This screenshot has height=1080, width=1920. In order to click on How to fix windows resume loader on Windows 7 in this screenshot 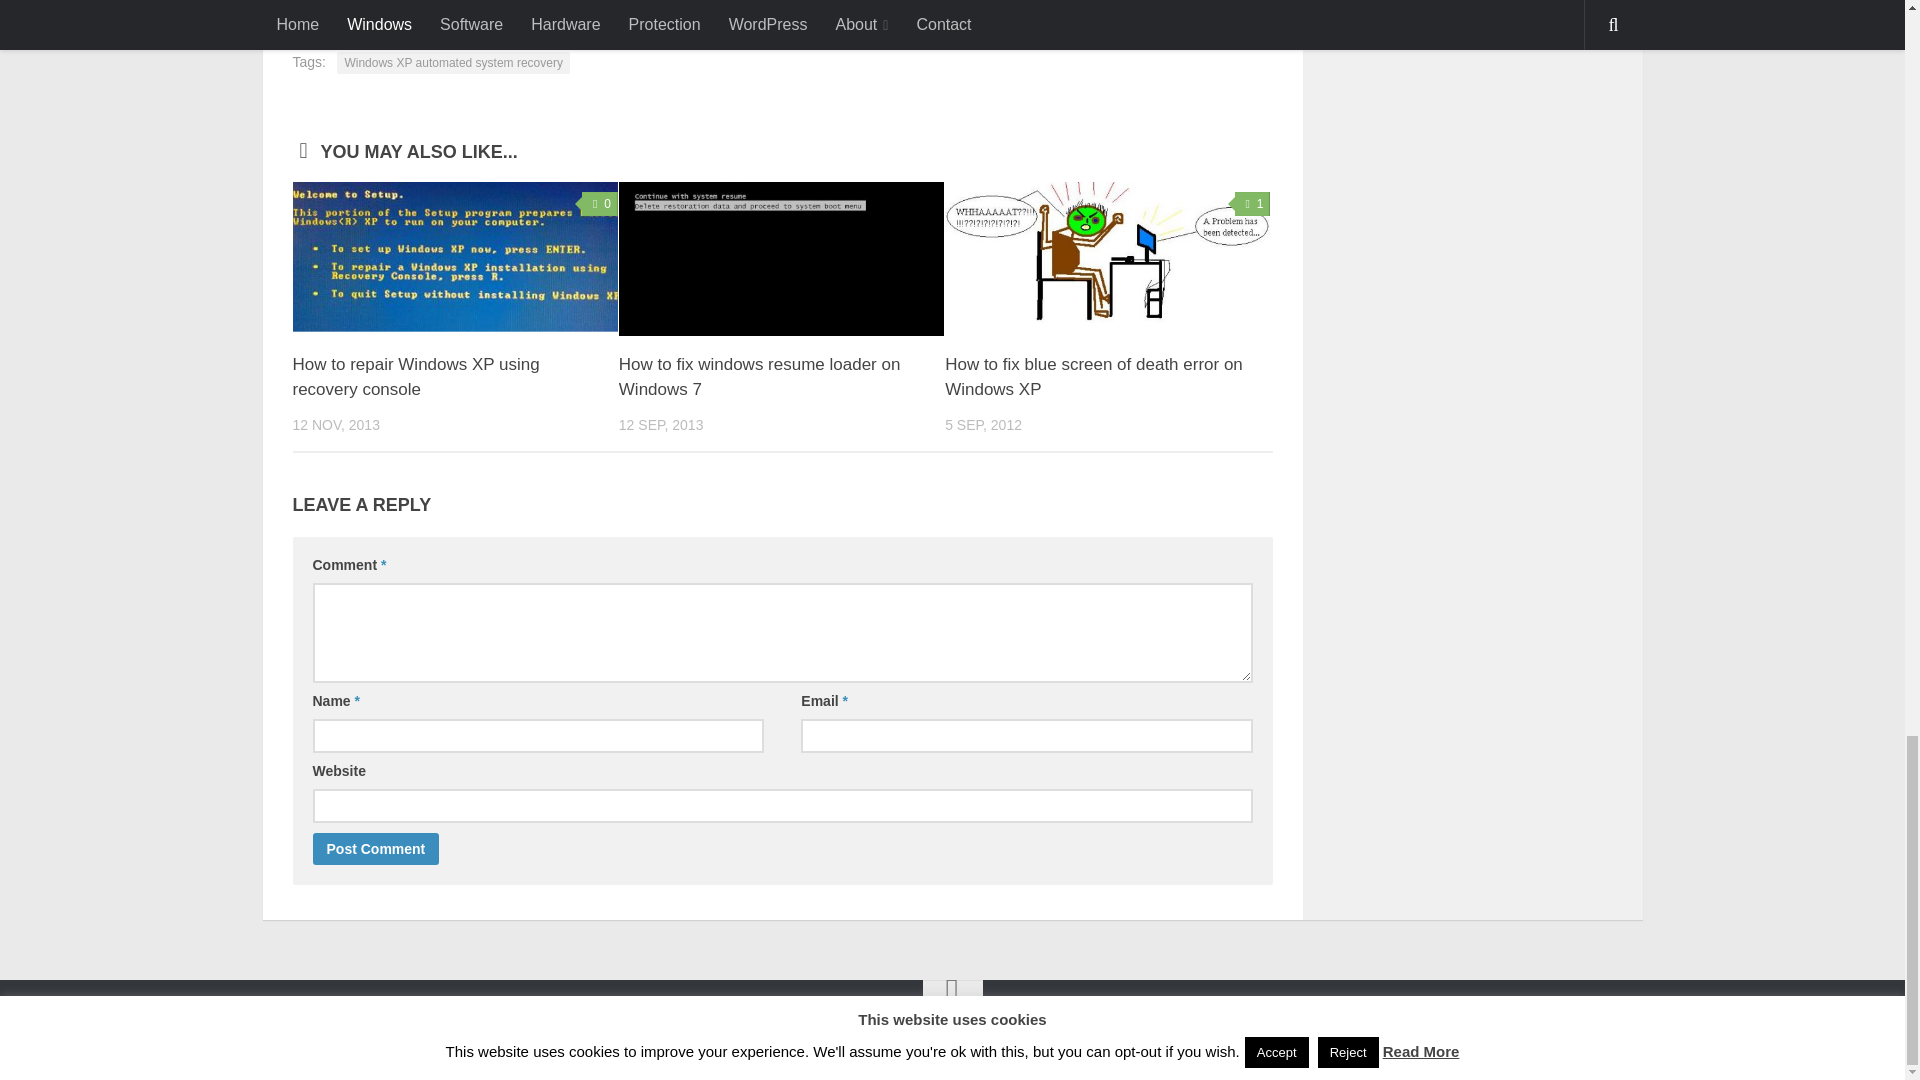, I will do `click(759, 377)`.